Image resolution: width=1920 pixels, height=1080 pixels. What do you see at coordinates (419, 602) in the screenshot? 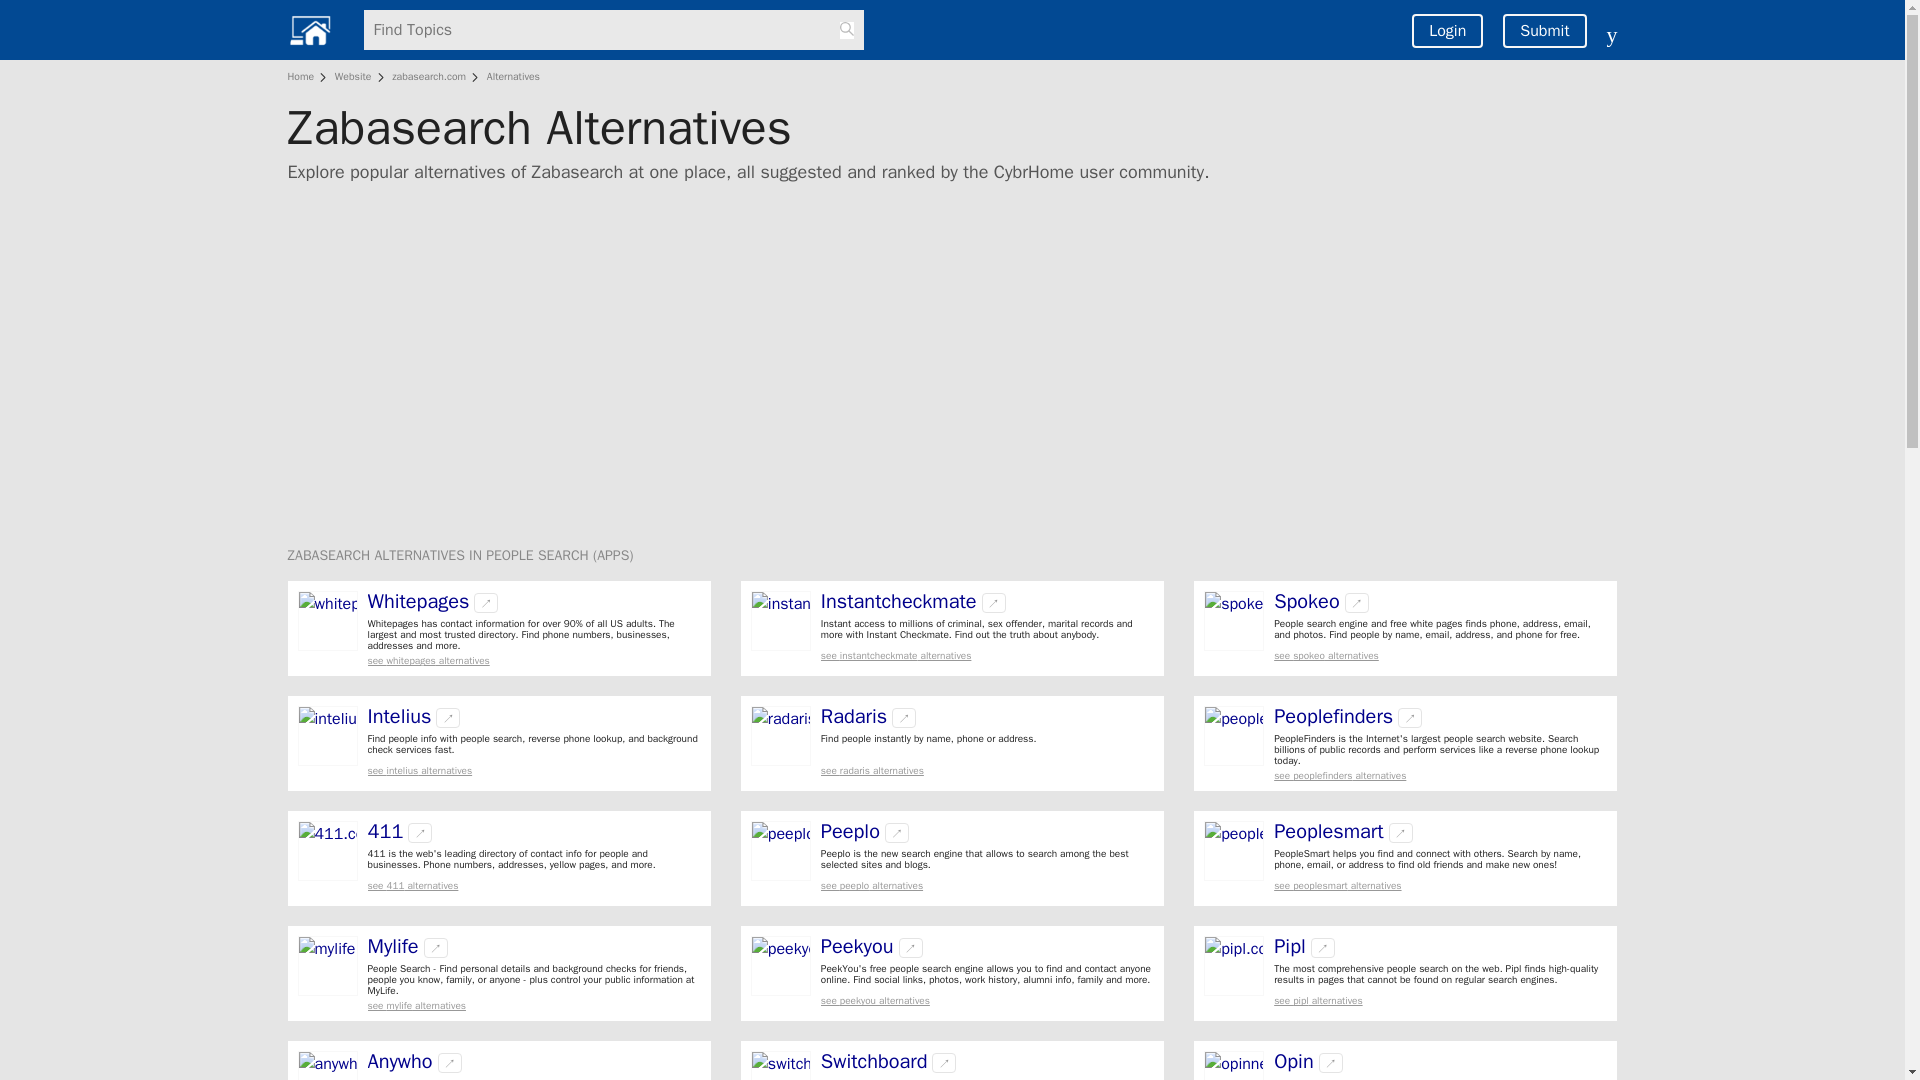
I see `Whitepages` at bounding box center [419, 602].